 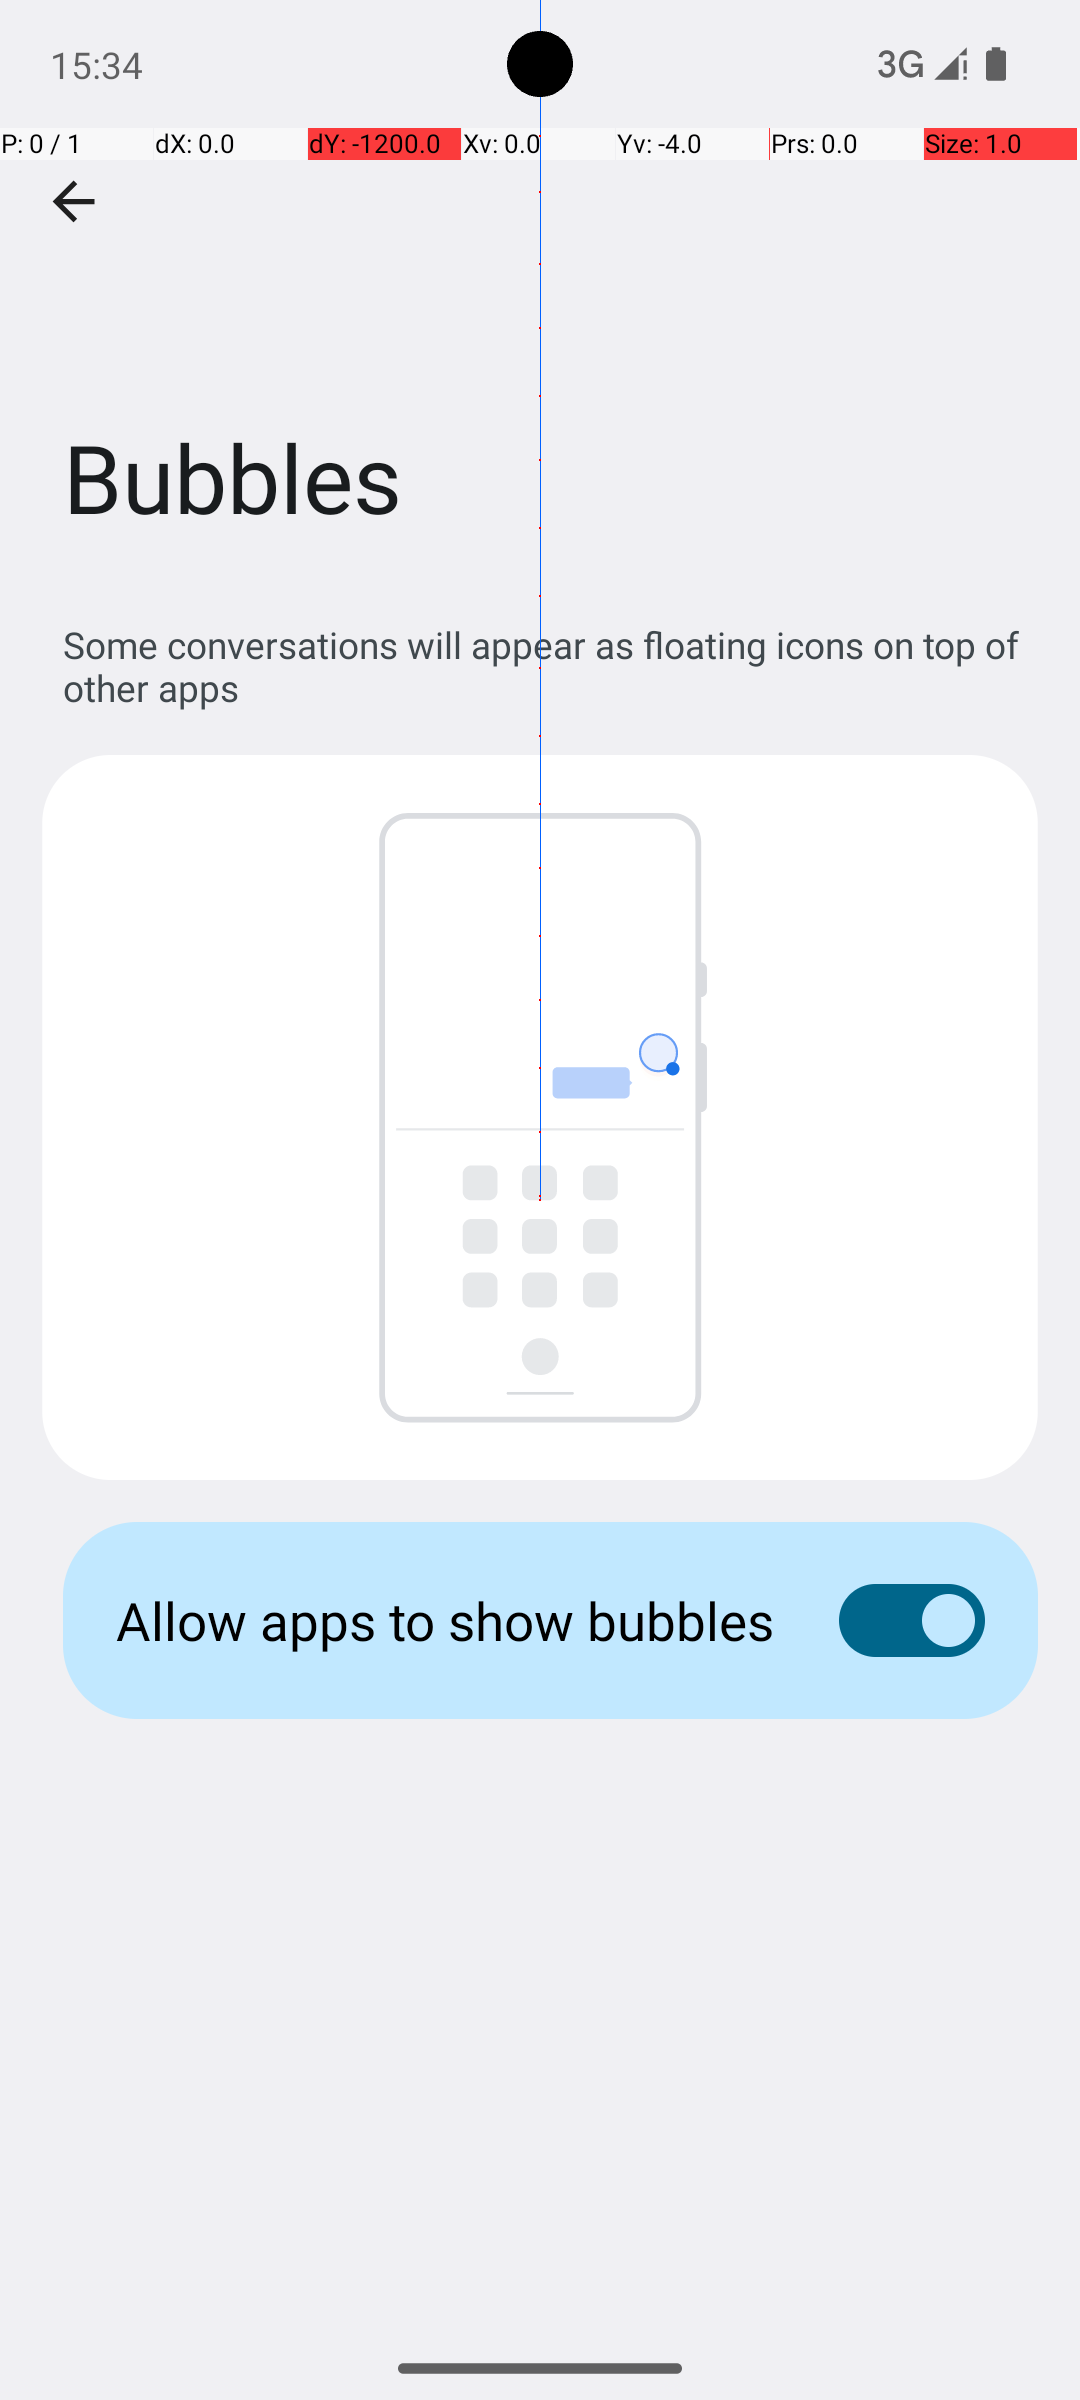 I want to click on Allow apps to show bubbles, so click(x=446, y=1620).